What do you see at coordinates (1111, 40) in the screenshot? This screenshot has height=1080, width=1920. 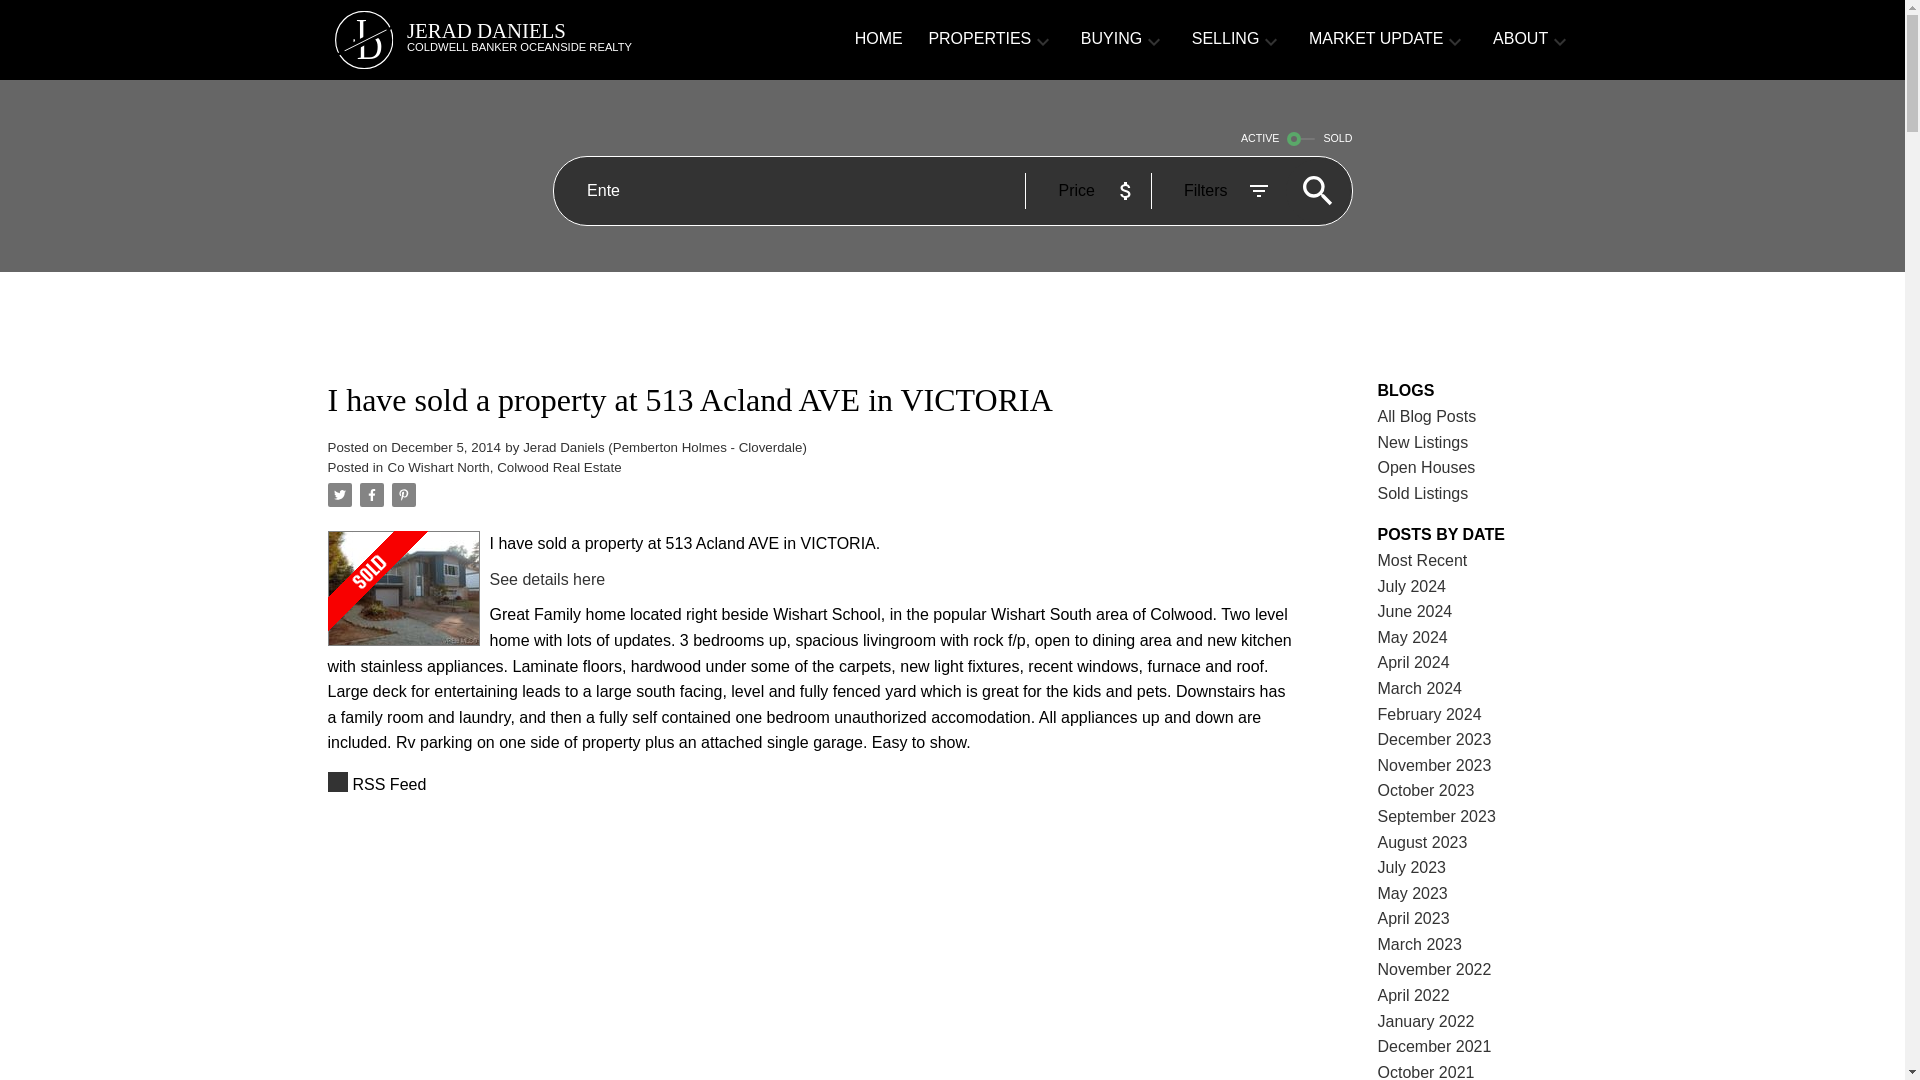 I see `BUYING` at bounding box center [1111, 40].